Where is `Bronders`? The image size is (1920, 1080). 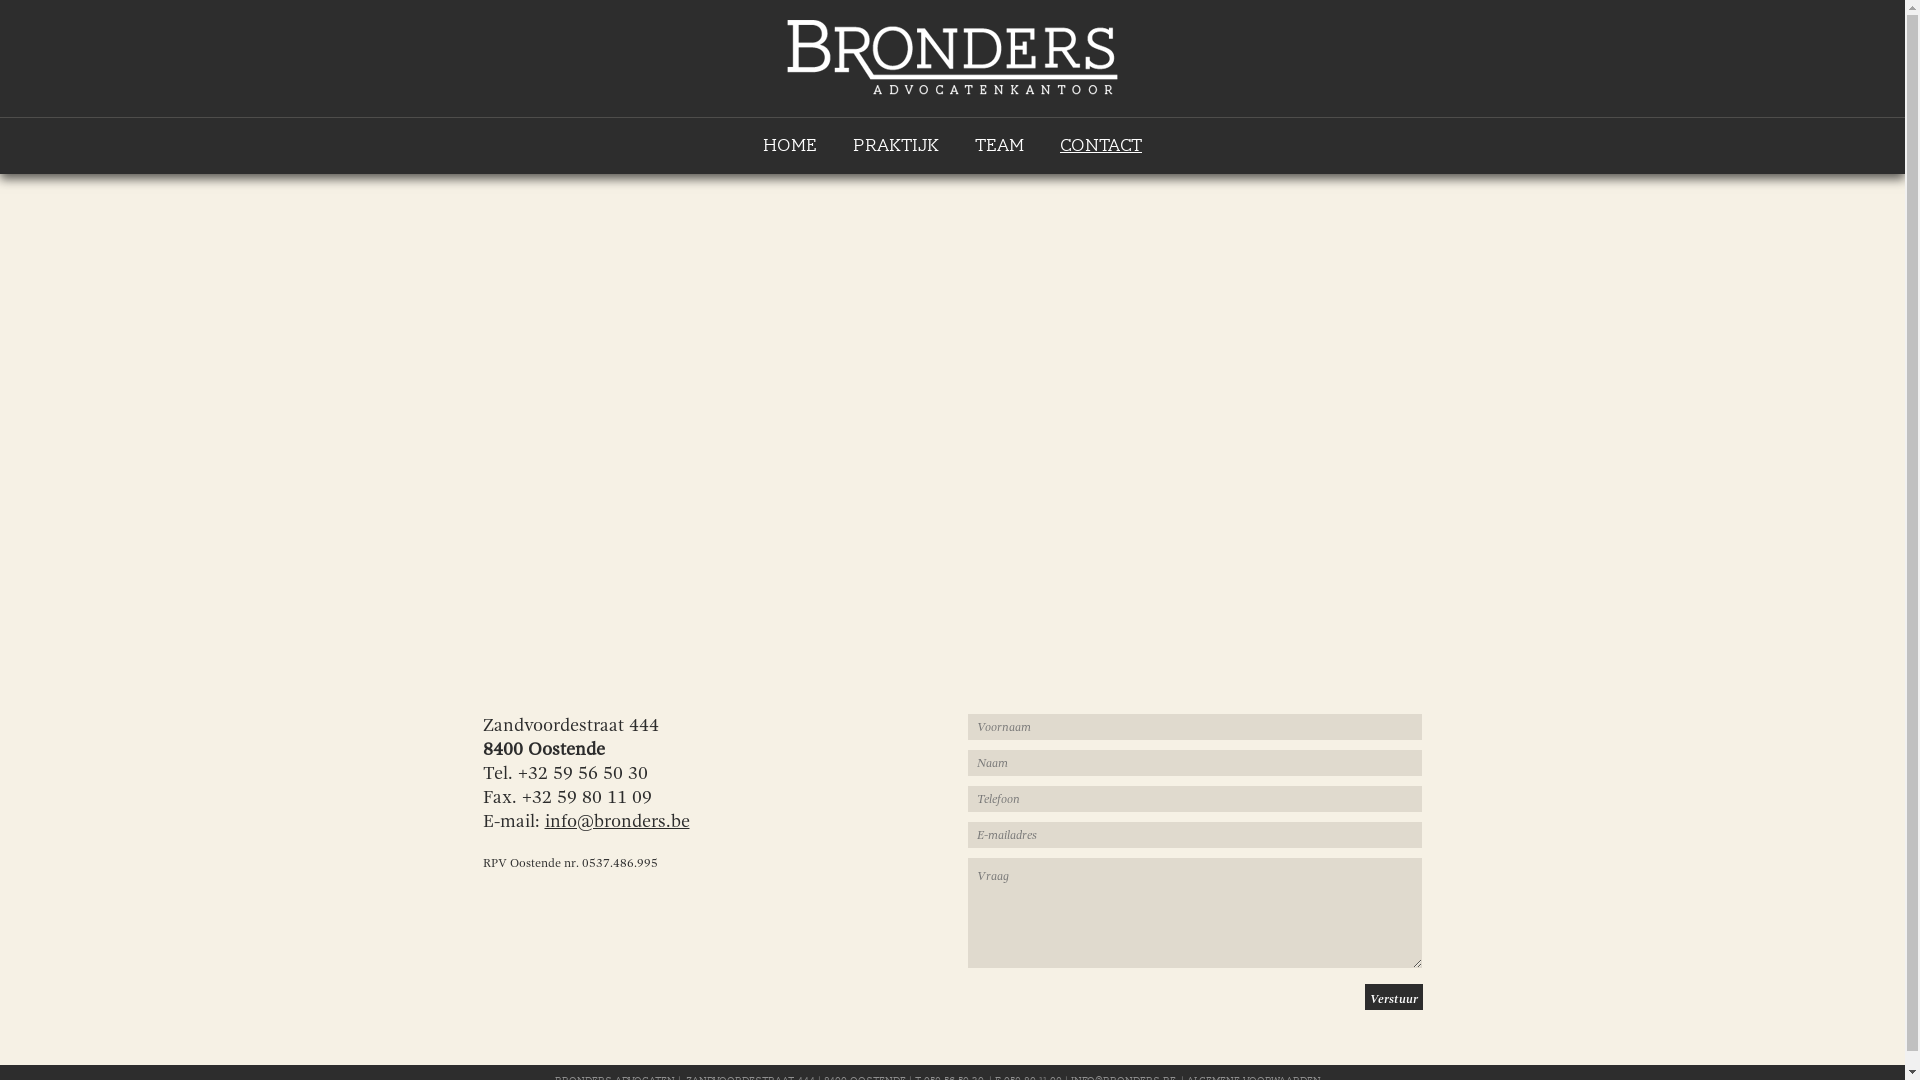 Bronders is located at coordinates (952, 90).